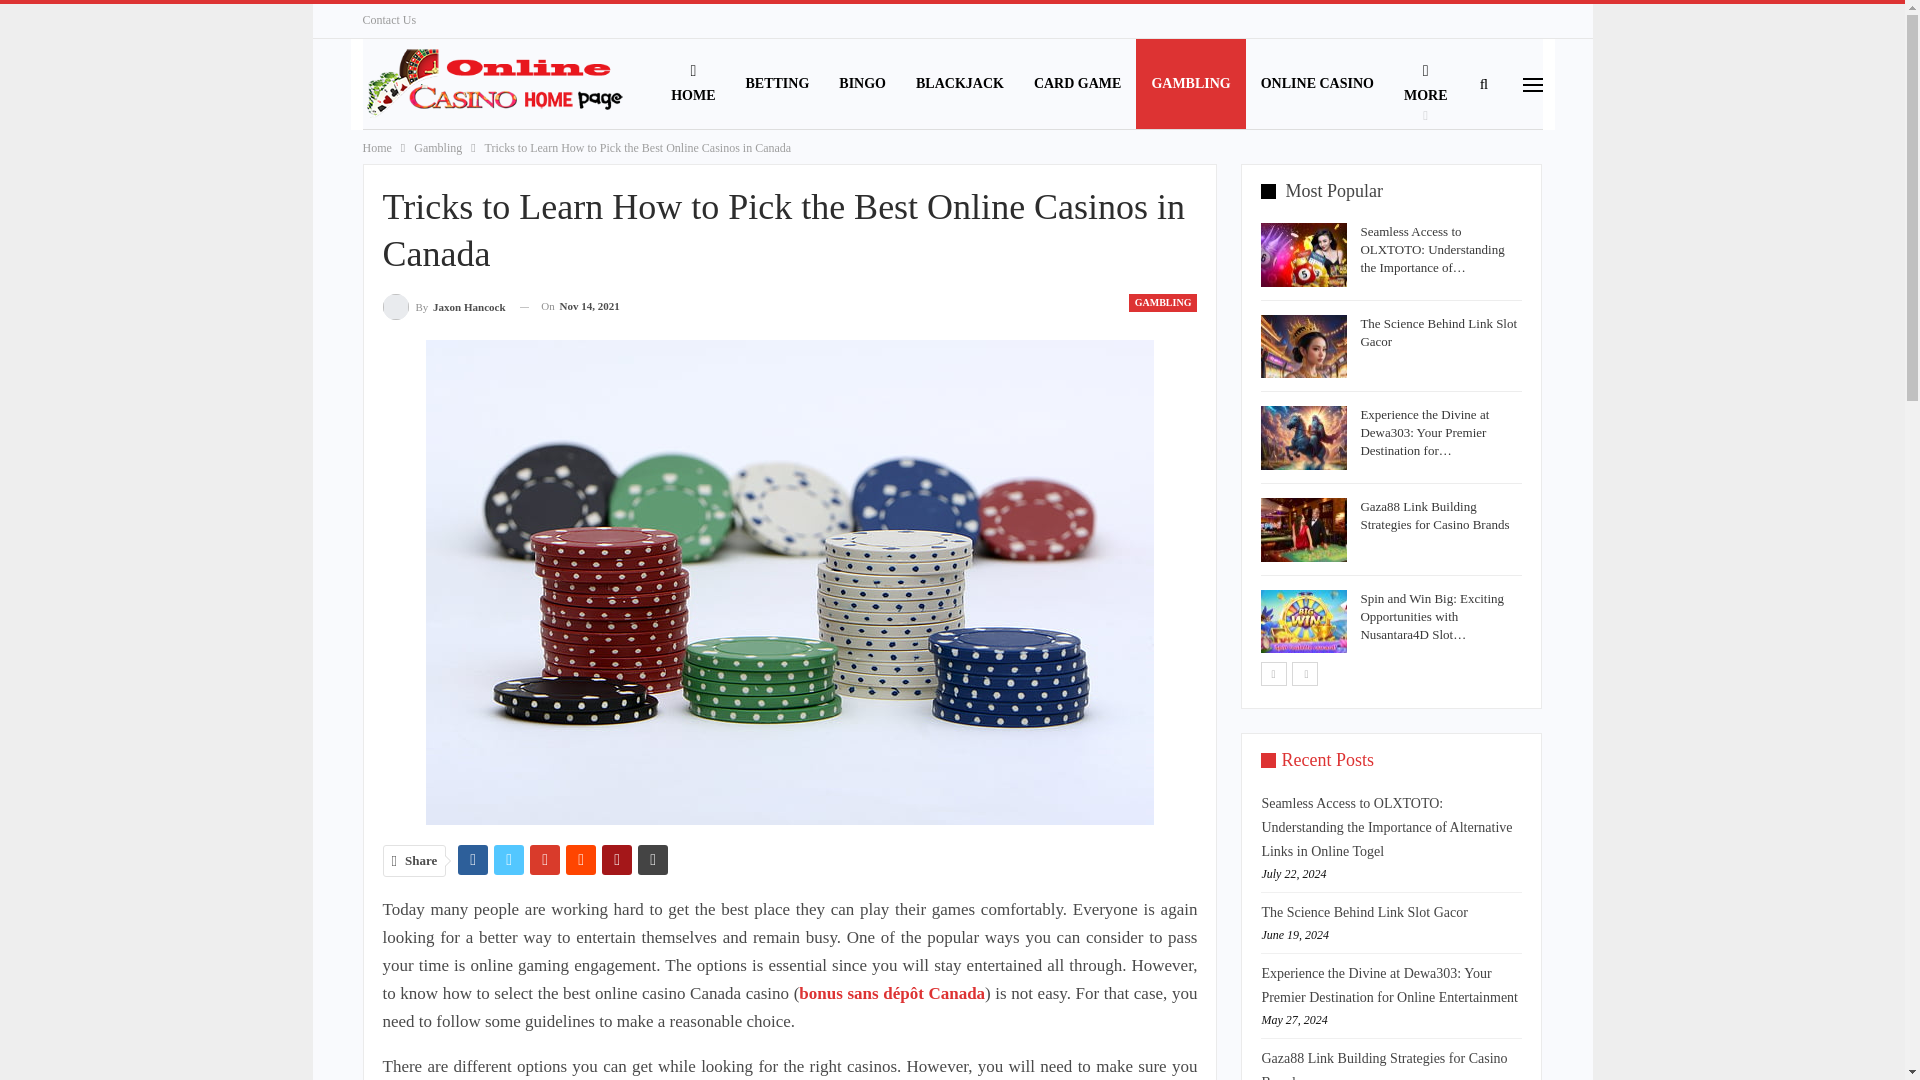 This screenshot has width=1920, height=1080. Describe the element at coordinates (443, 306) in the screenshot. I see `By Jaxon Hancock` at that location.